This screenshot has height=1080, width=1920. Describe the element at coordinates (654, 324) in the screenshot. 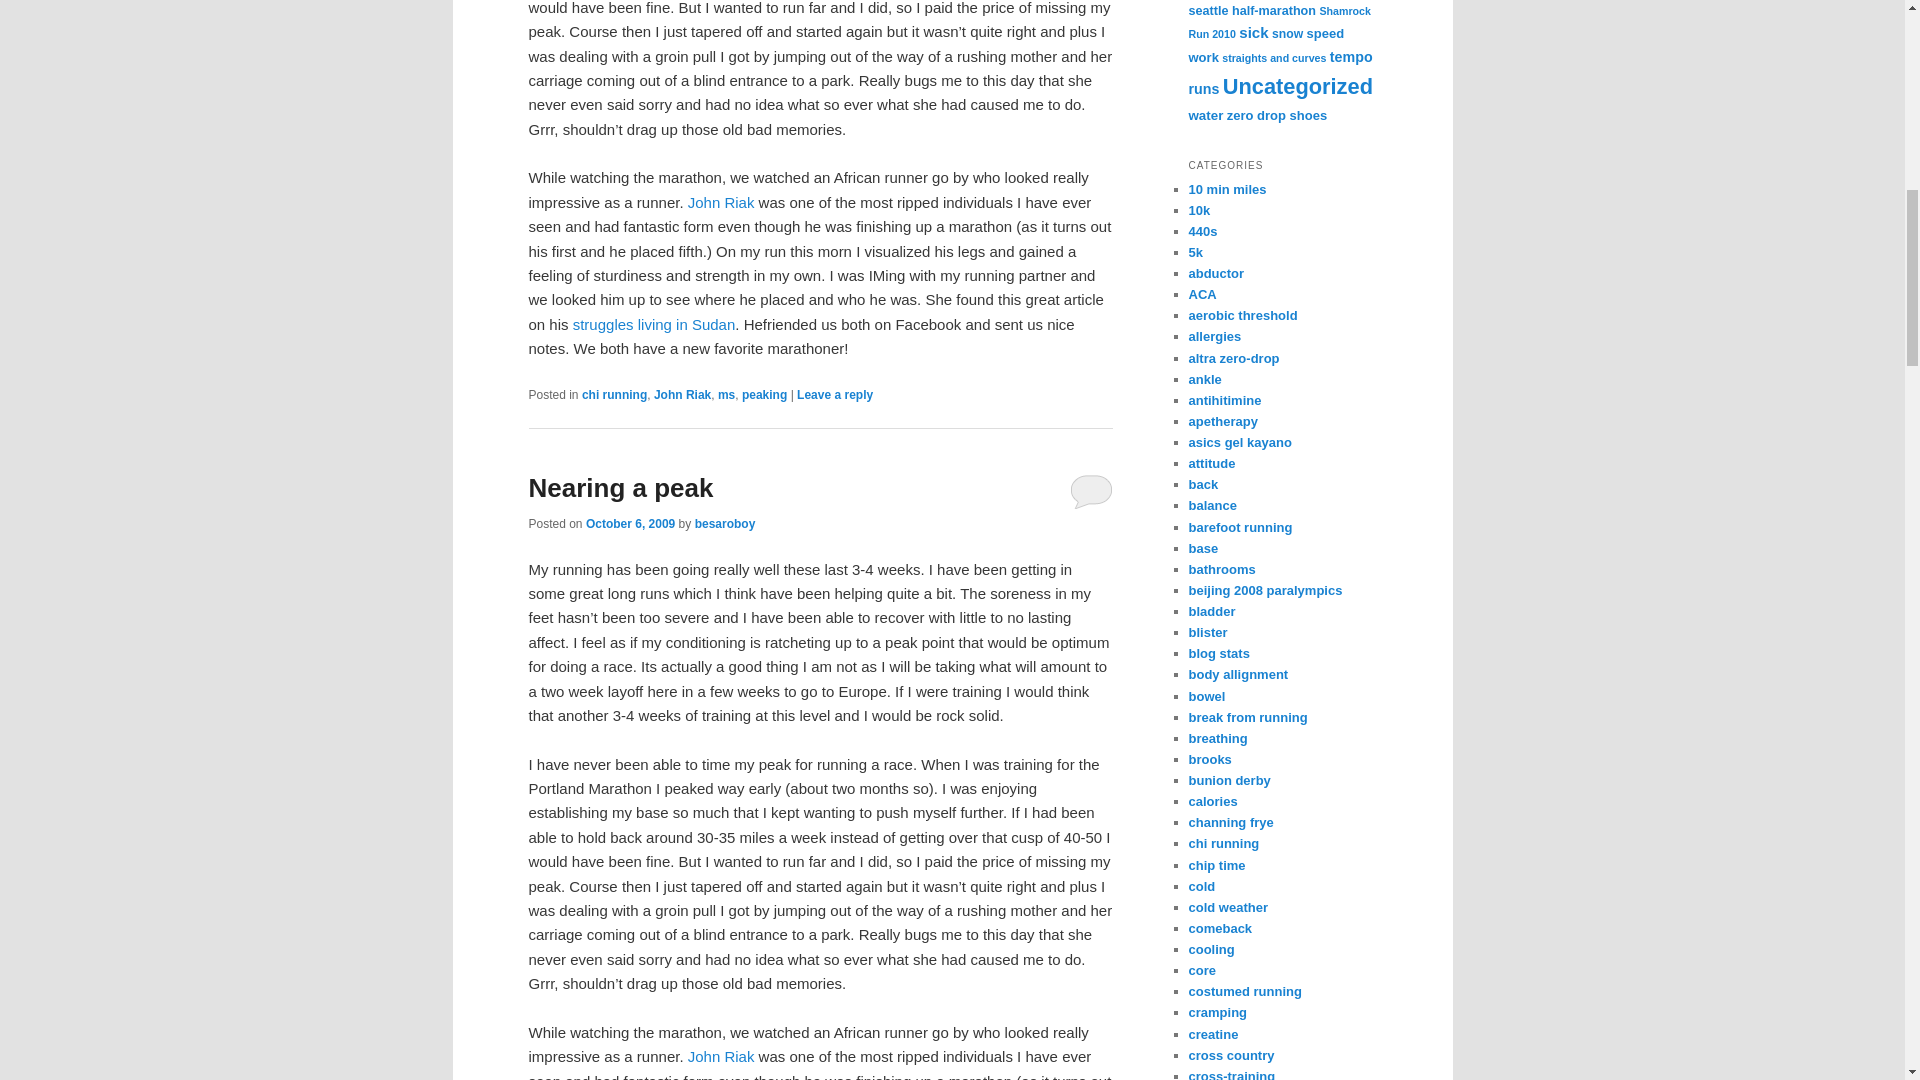

I see `struggles living in Sudan` at that location.